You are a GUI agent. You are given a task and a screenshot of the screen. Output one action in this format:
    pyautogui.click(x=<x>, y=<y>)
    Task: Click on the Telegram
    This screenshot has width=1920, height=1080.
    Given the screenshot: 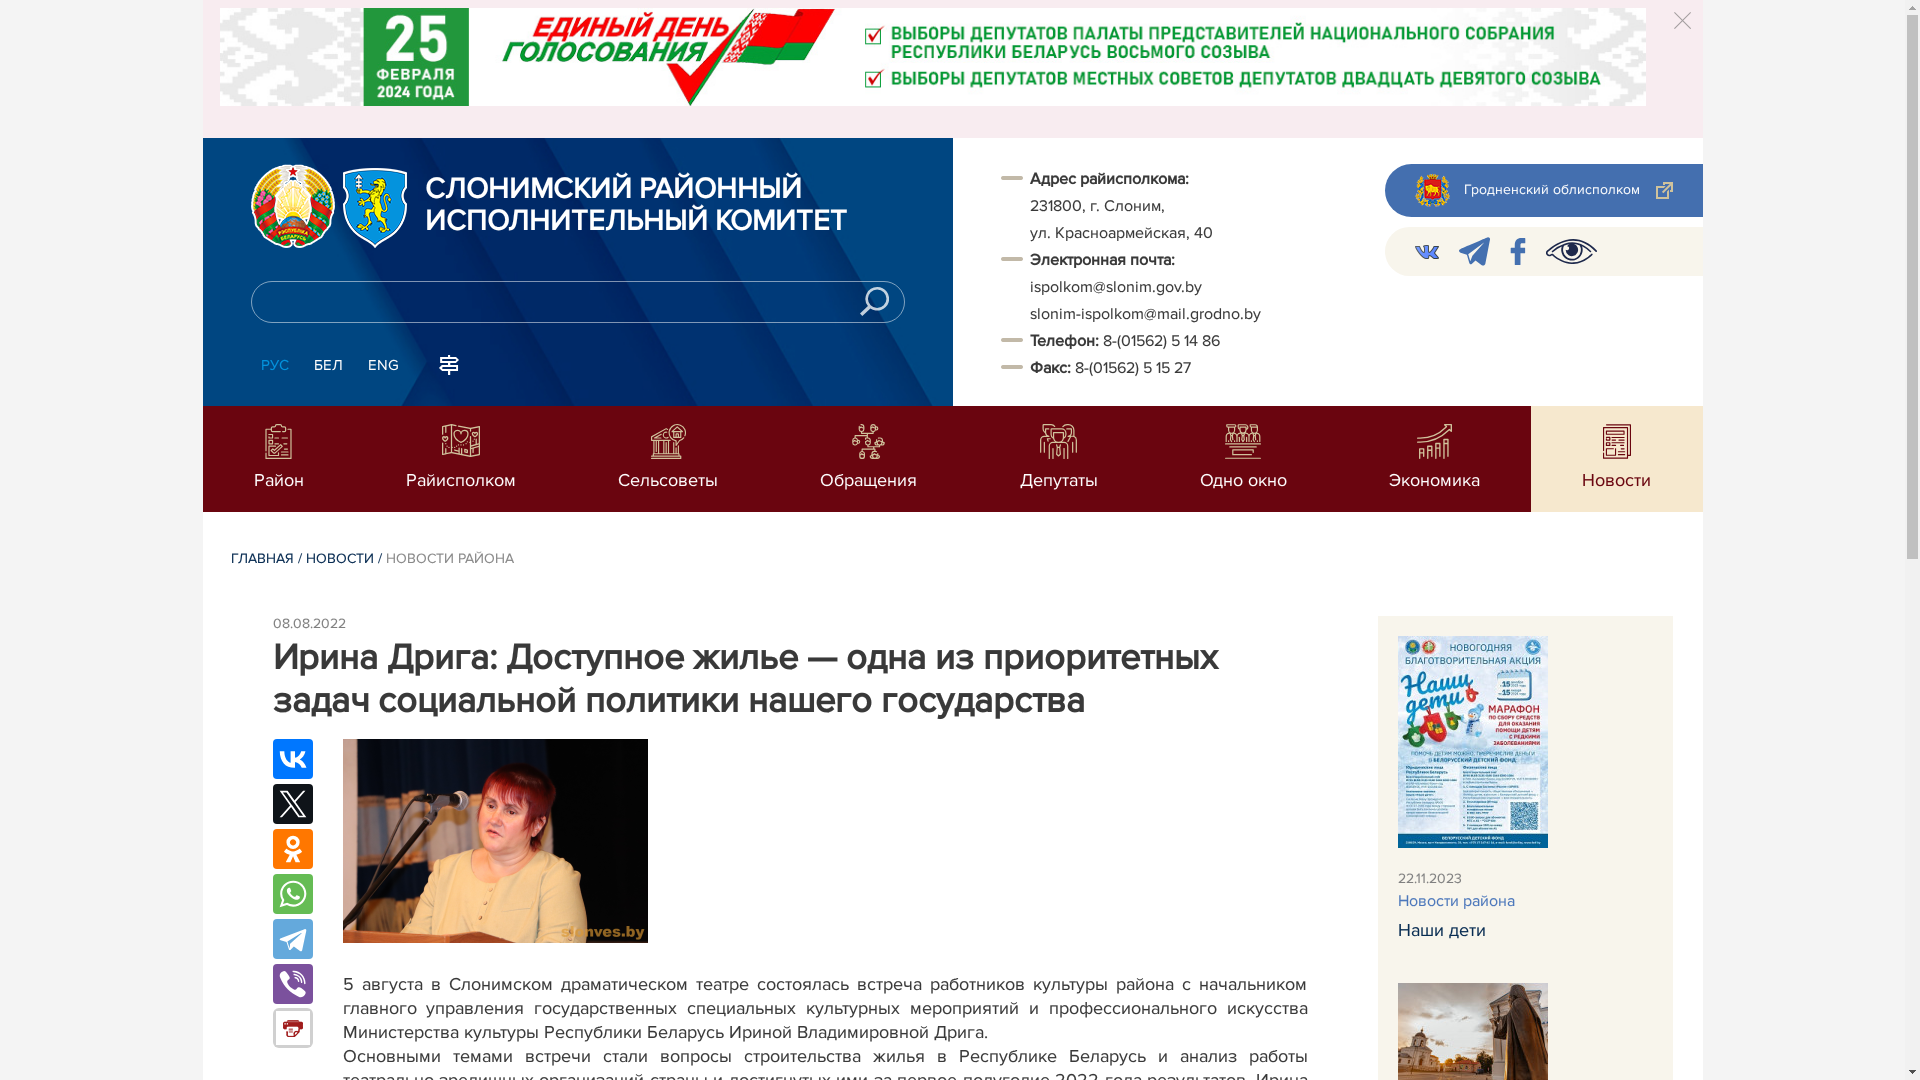 What is the action you would take?
    pyautogui.click(x=292, y=939)
    